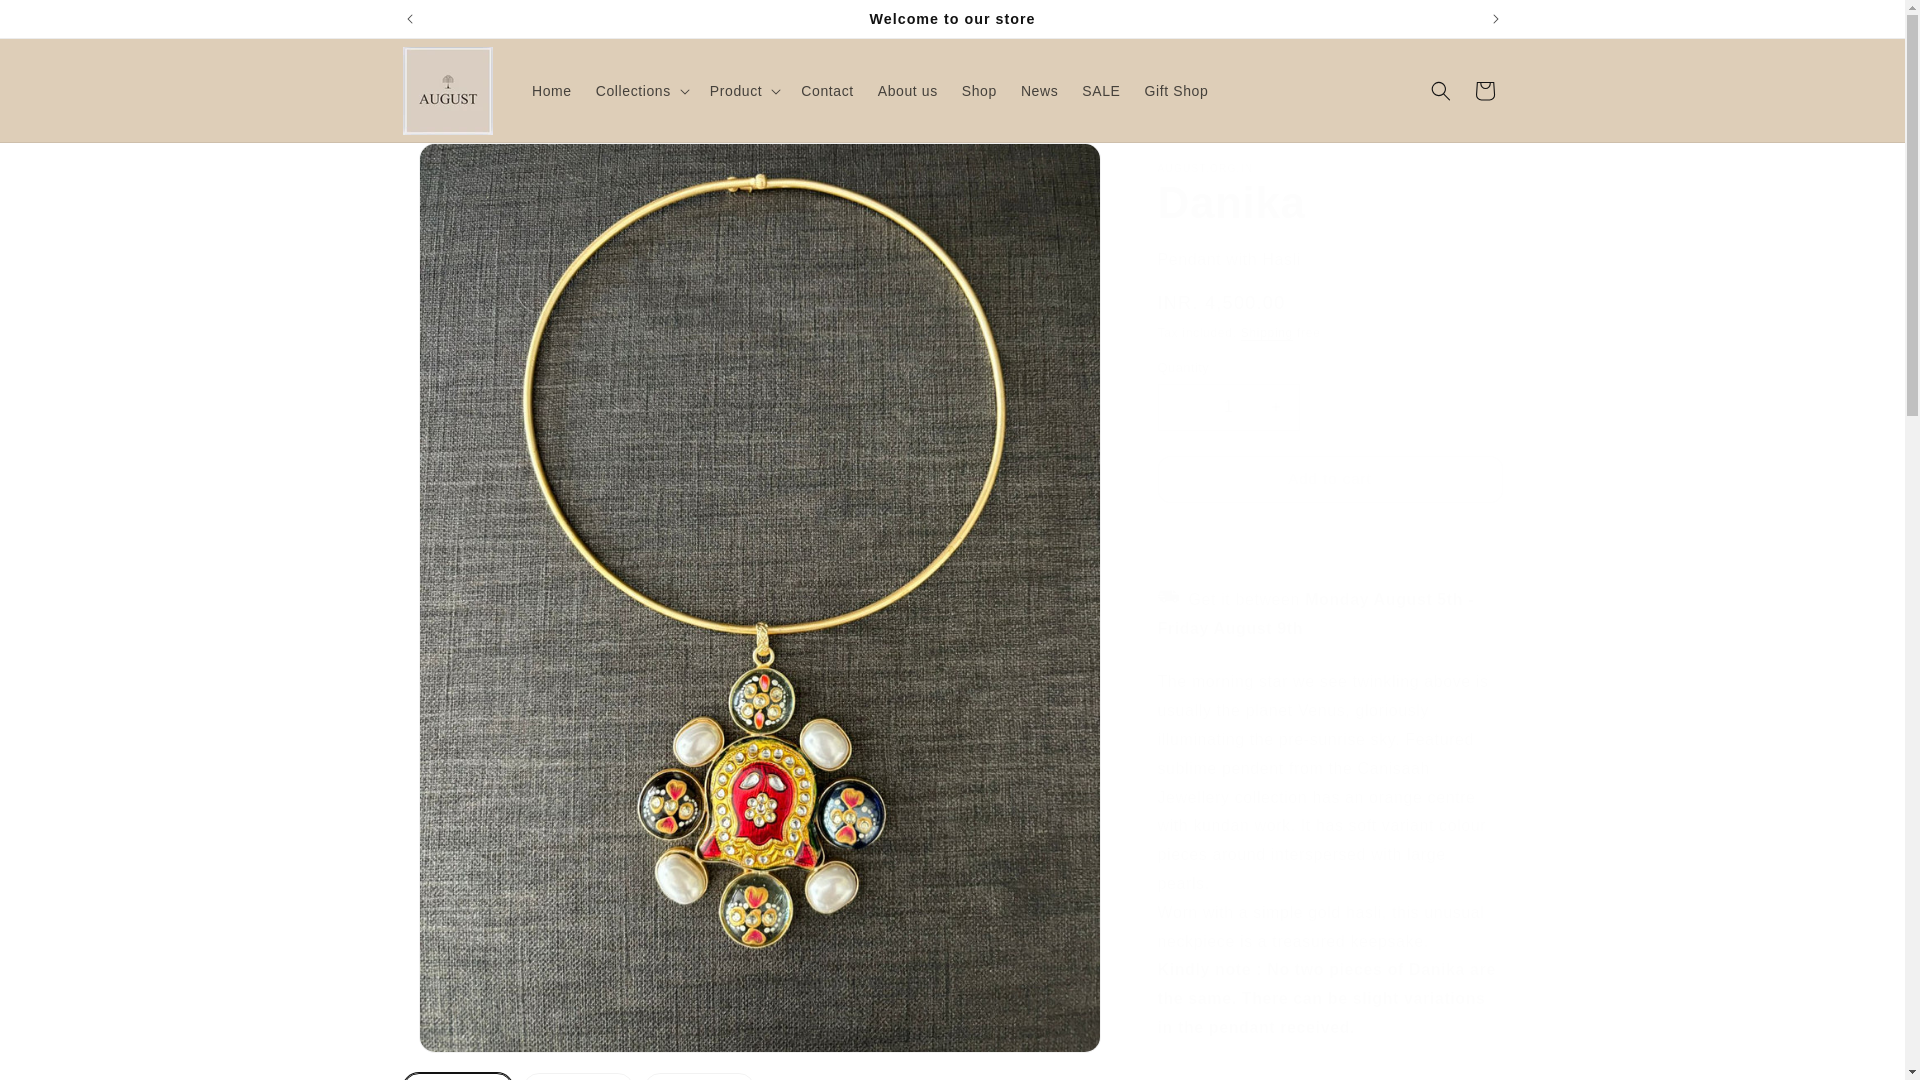 This screenshot has height=1080, width=1920. What do you see at coordinates (1228, 407) in the screenshot?
I see `1` at bounding box center [1228, 407].